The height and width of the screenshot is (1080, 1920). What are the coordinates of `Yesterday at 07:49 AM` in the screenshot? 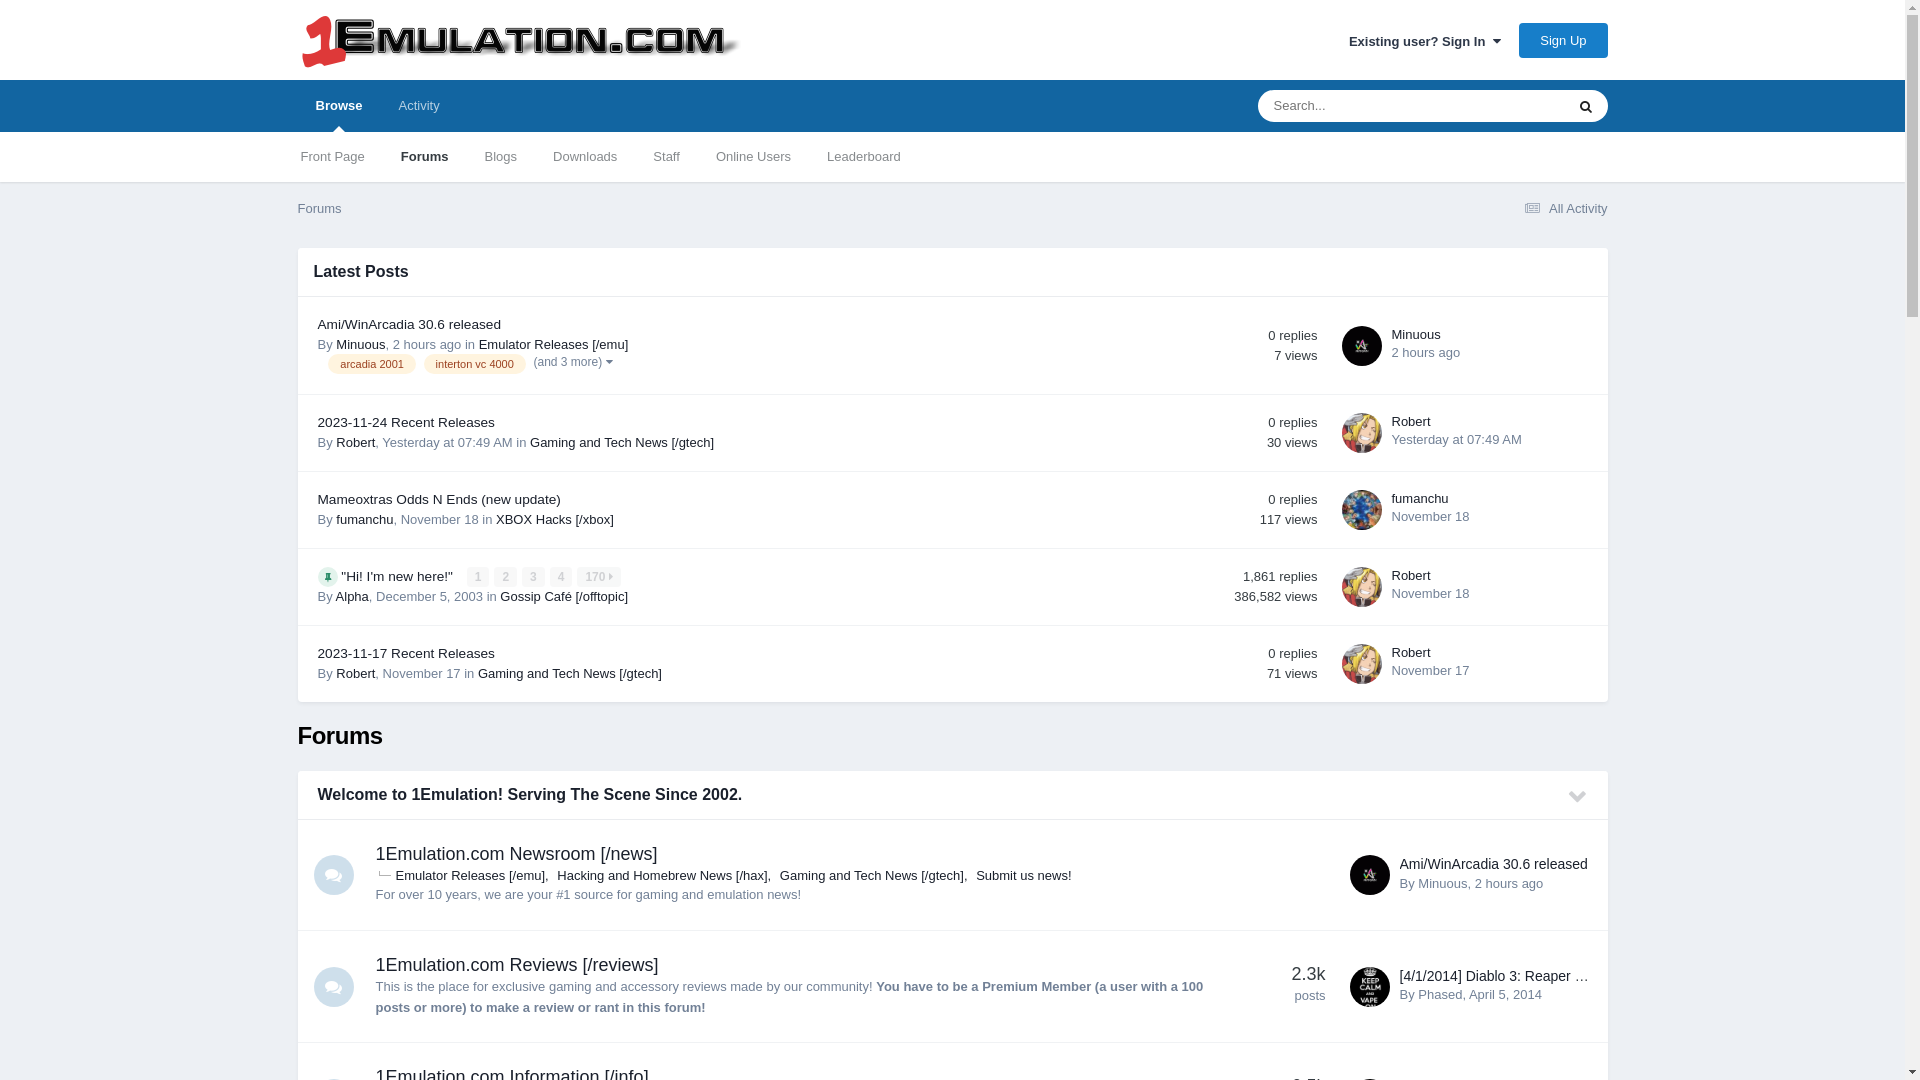 It's located at (1457, 439).